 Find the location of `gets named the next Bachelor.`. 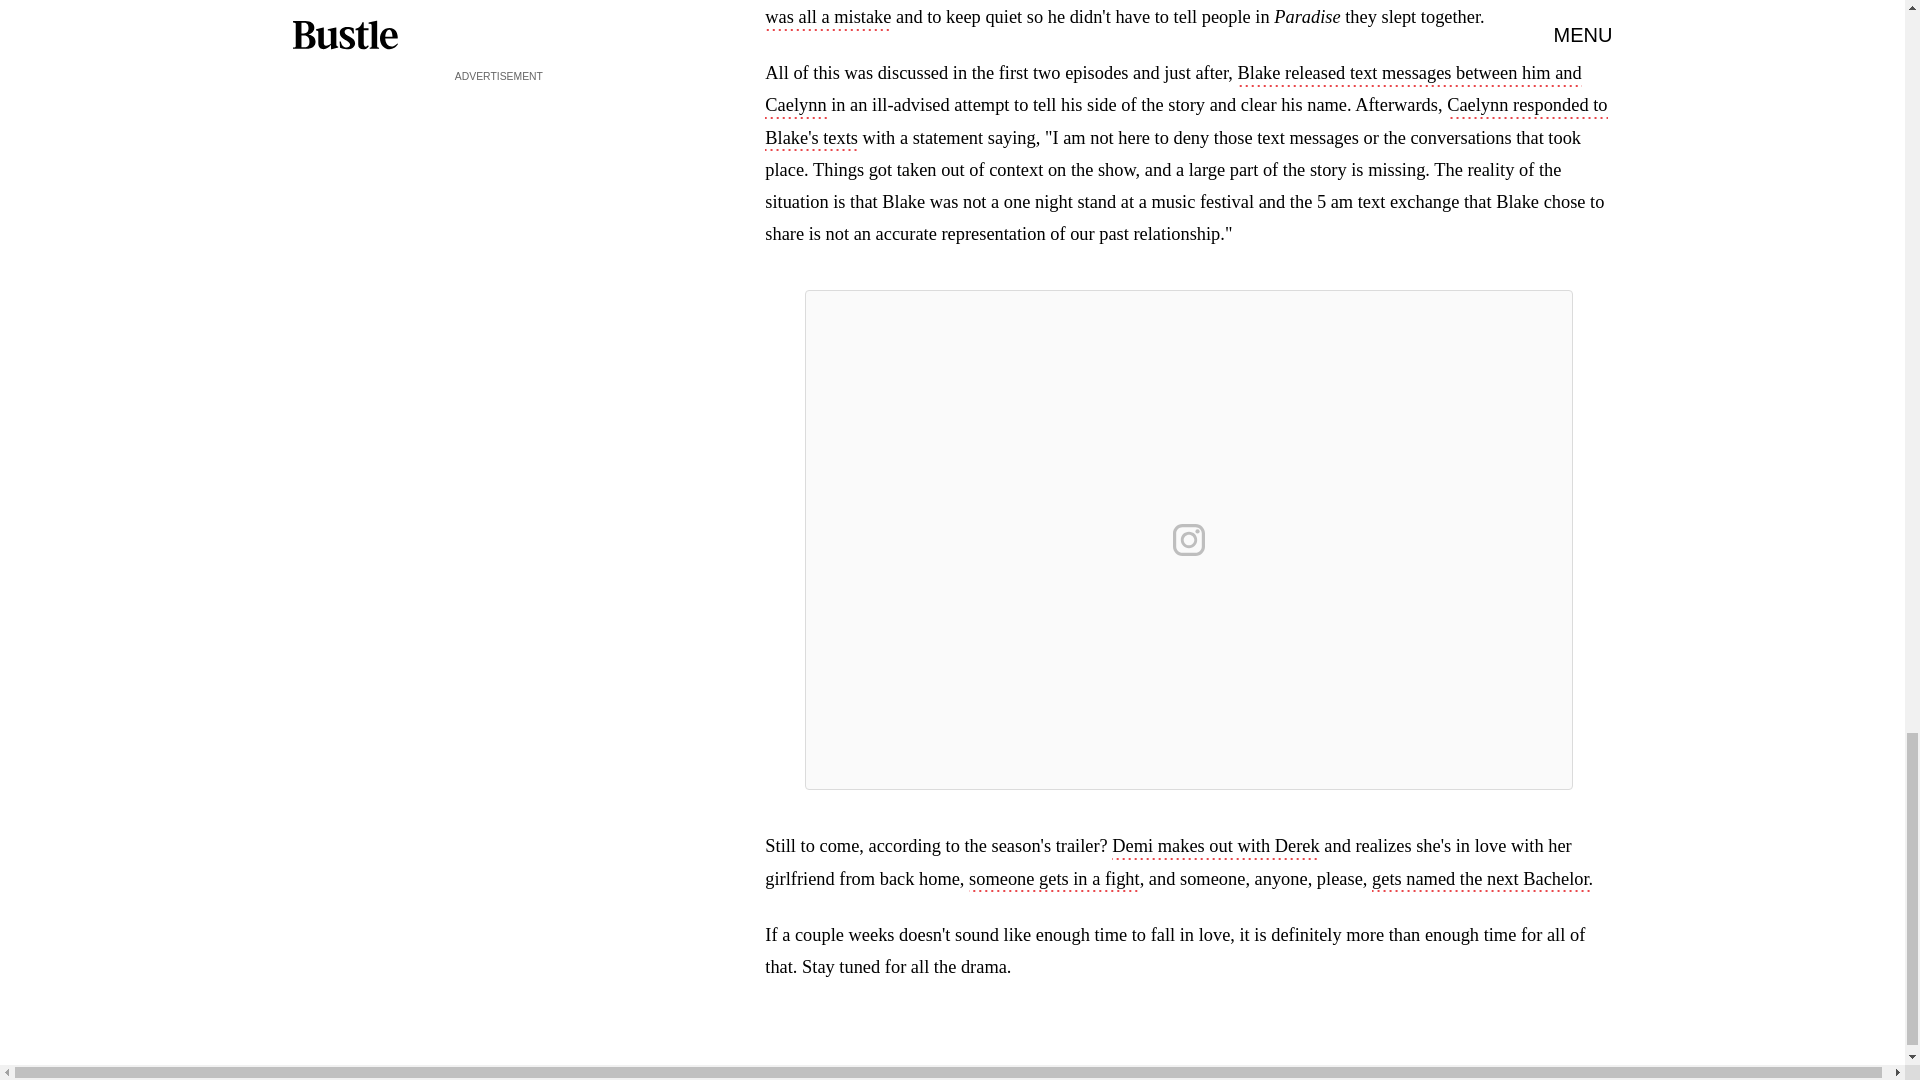

gets named the next Bachelor. is located at coordinates (1482, 881).